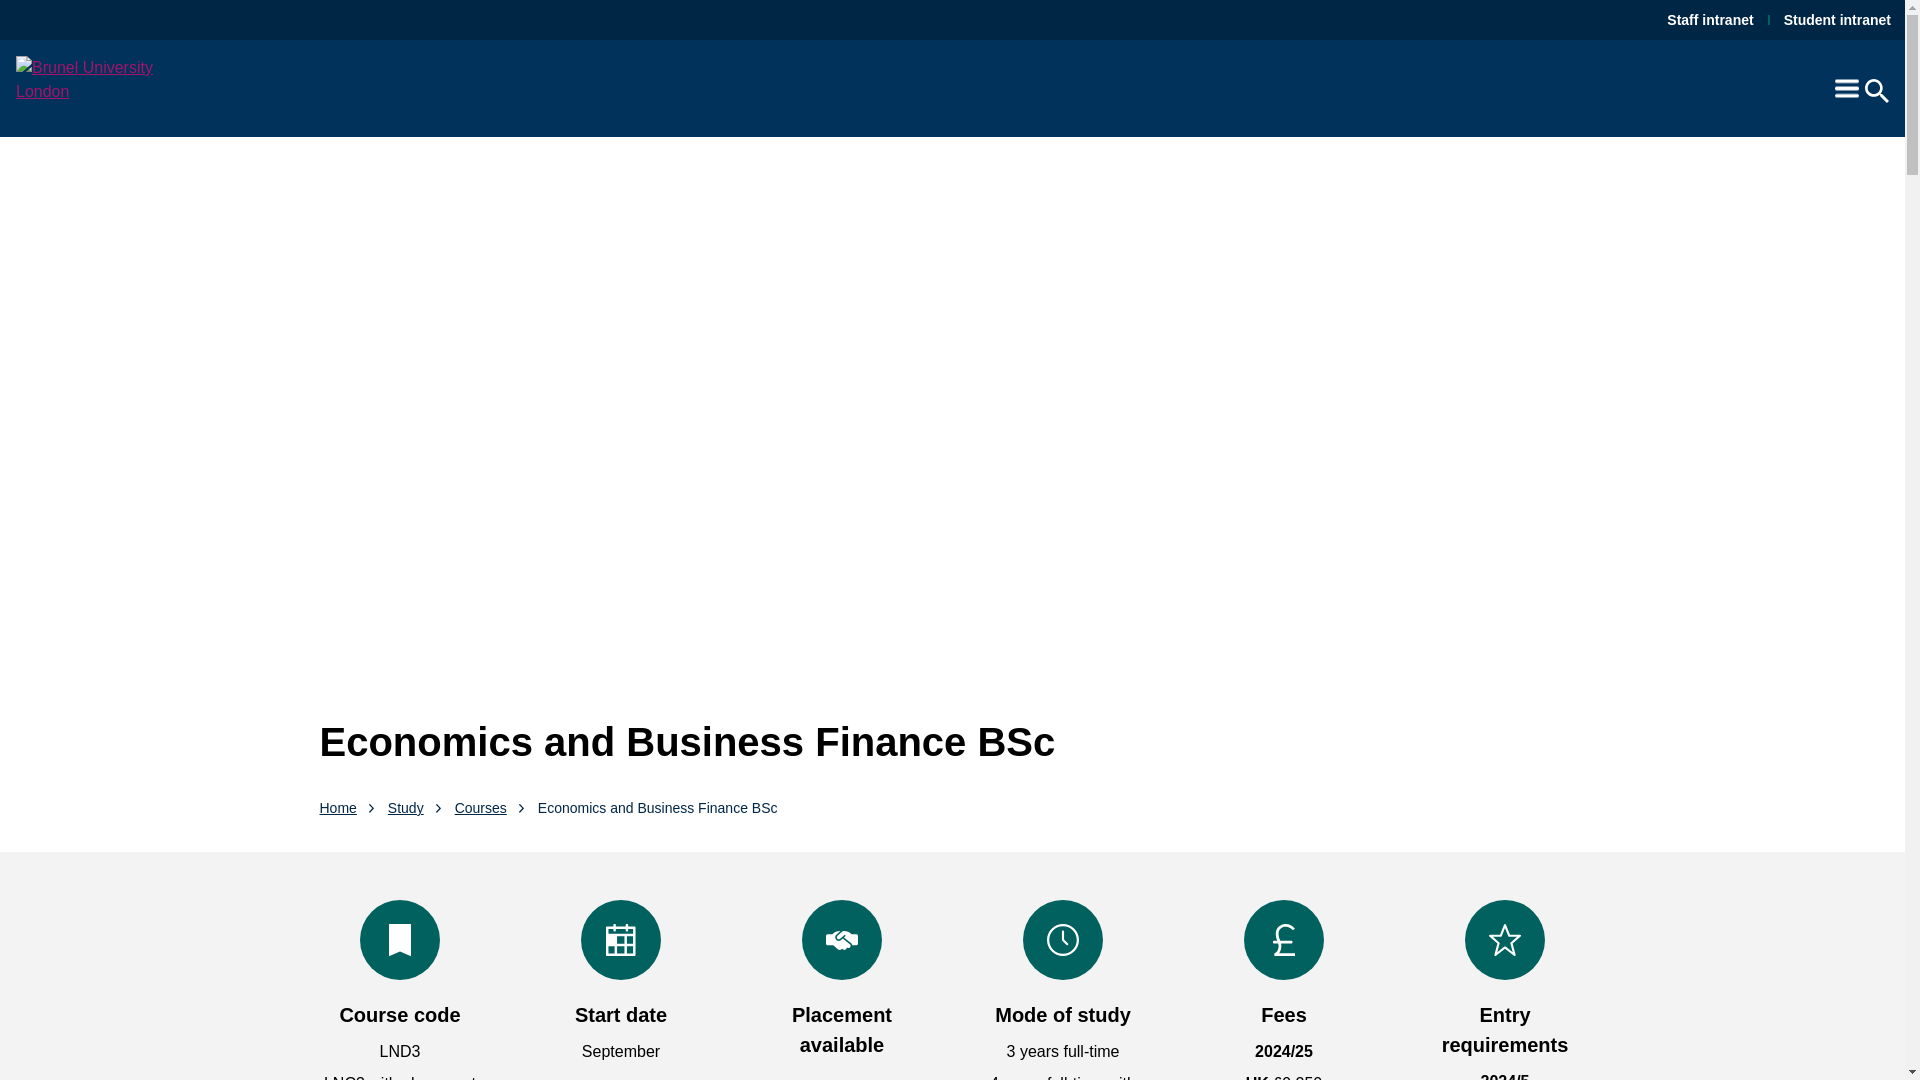 The height and width of the screenshot is (1080, 1920). What do you see at coordinates (1837, 20) in the screenshot?
I see `Student intranet` at bounding box center [1837, 20].